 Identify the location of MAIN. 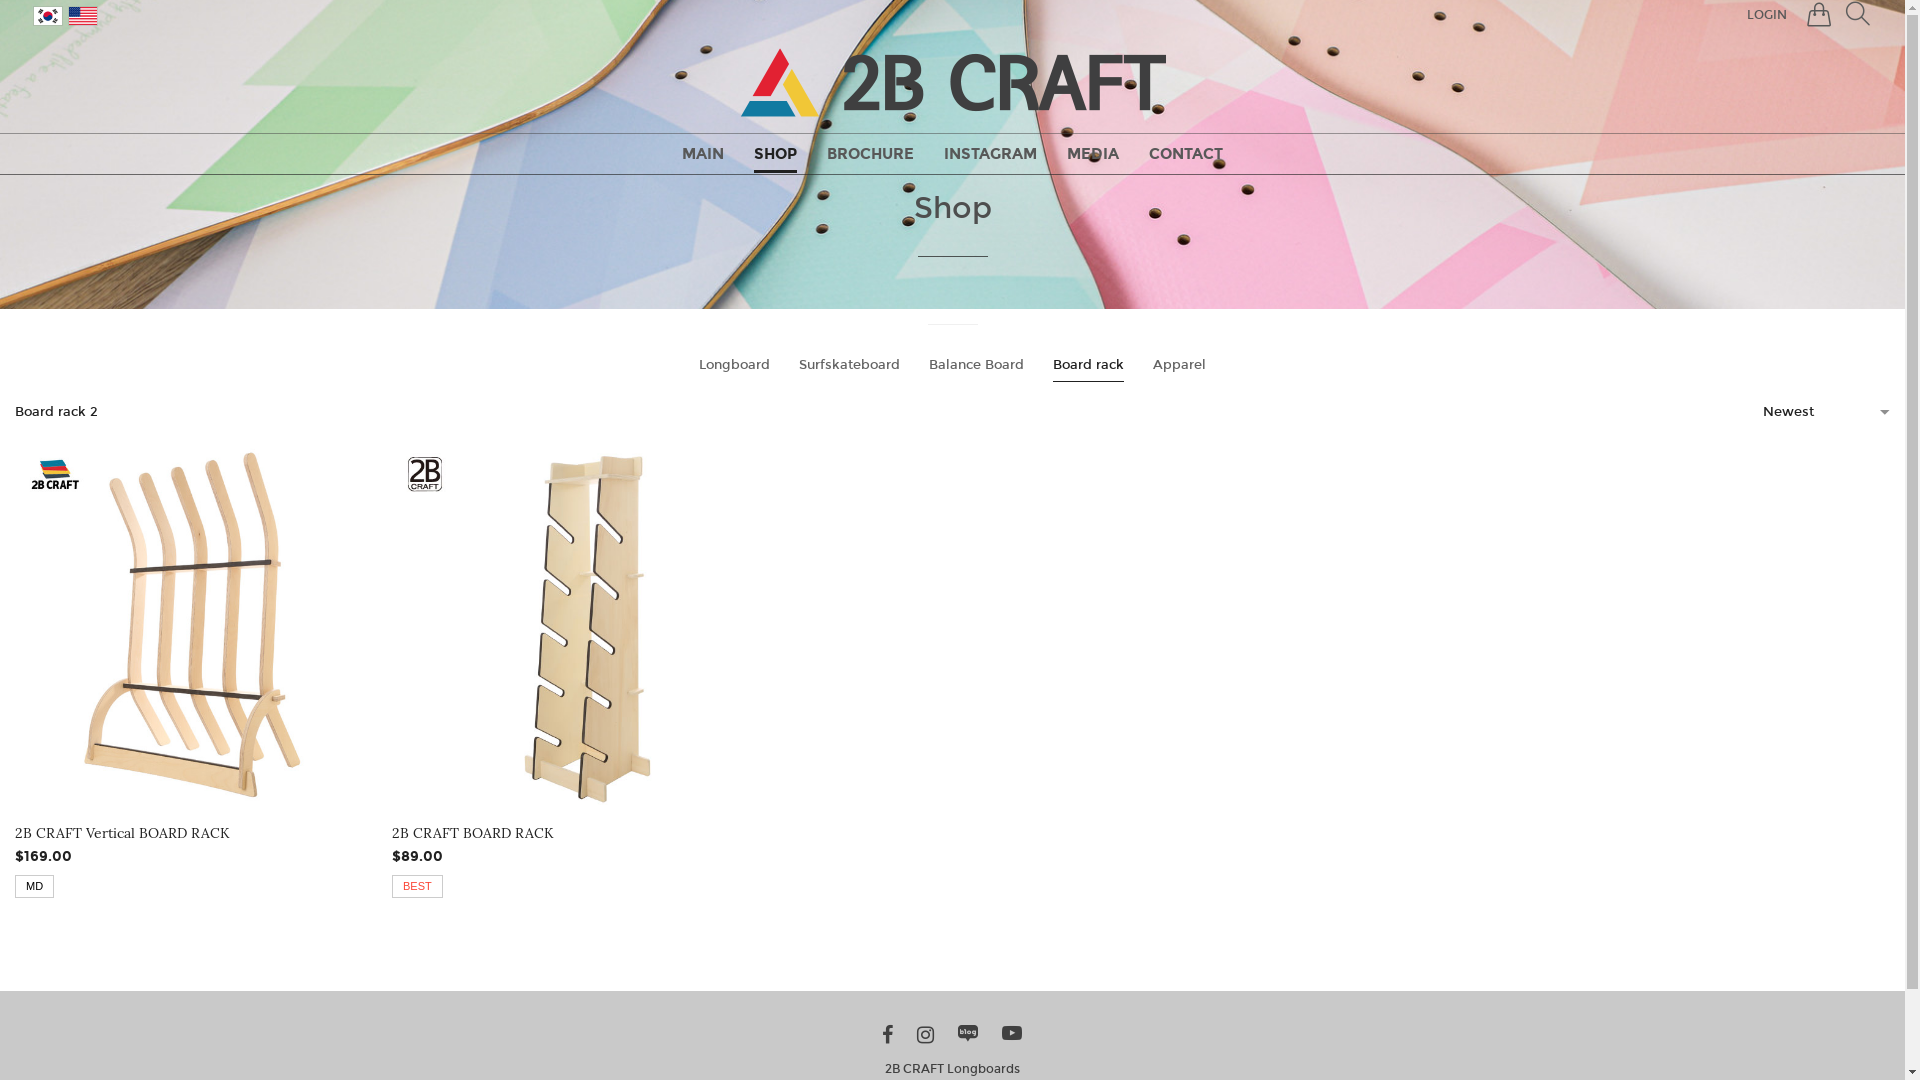
(703, 154).